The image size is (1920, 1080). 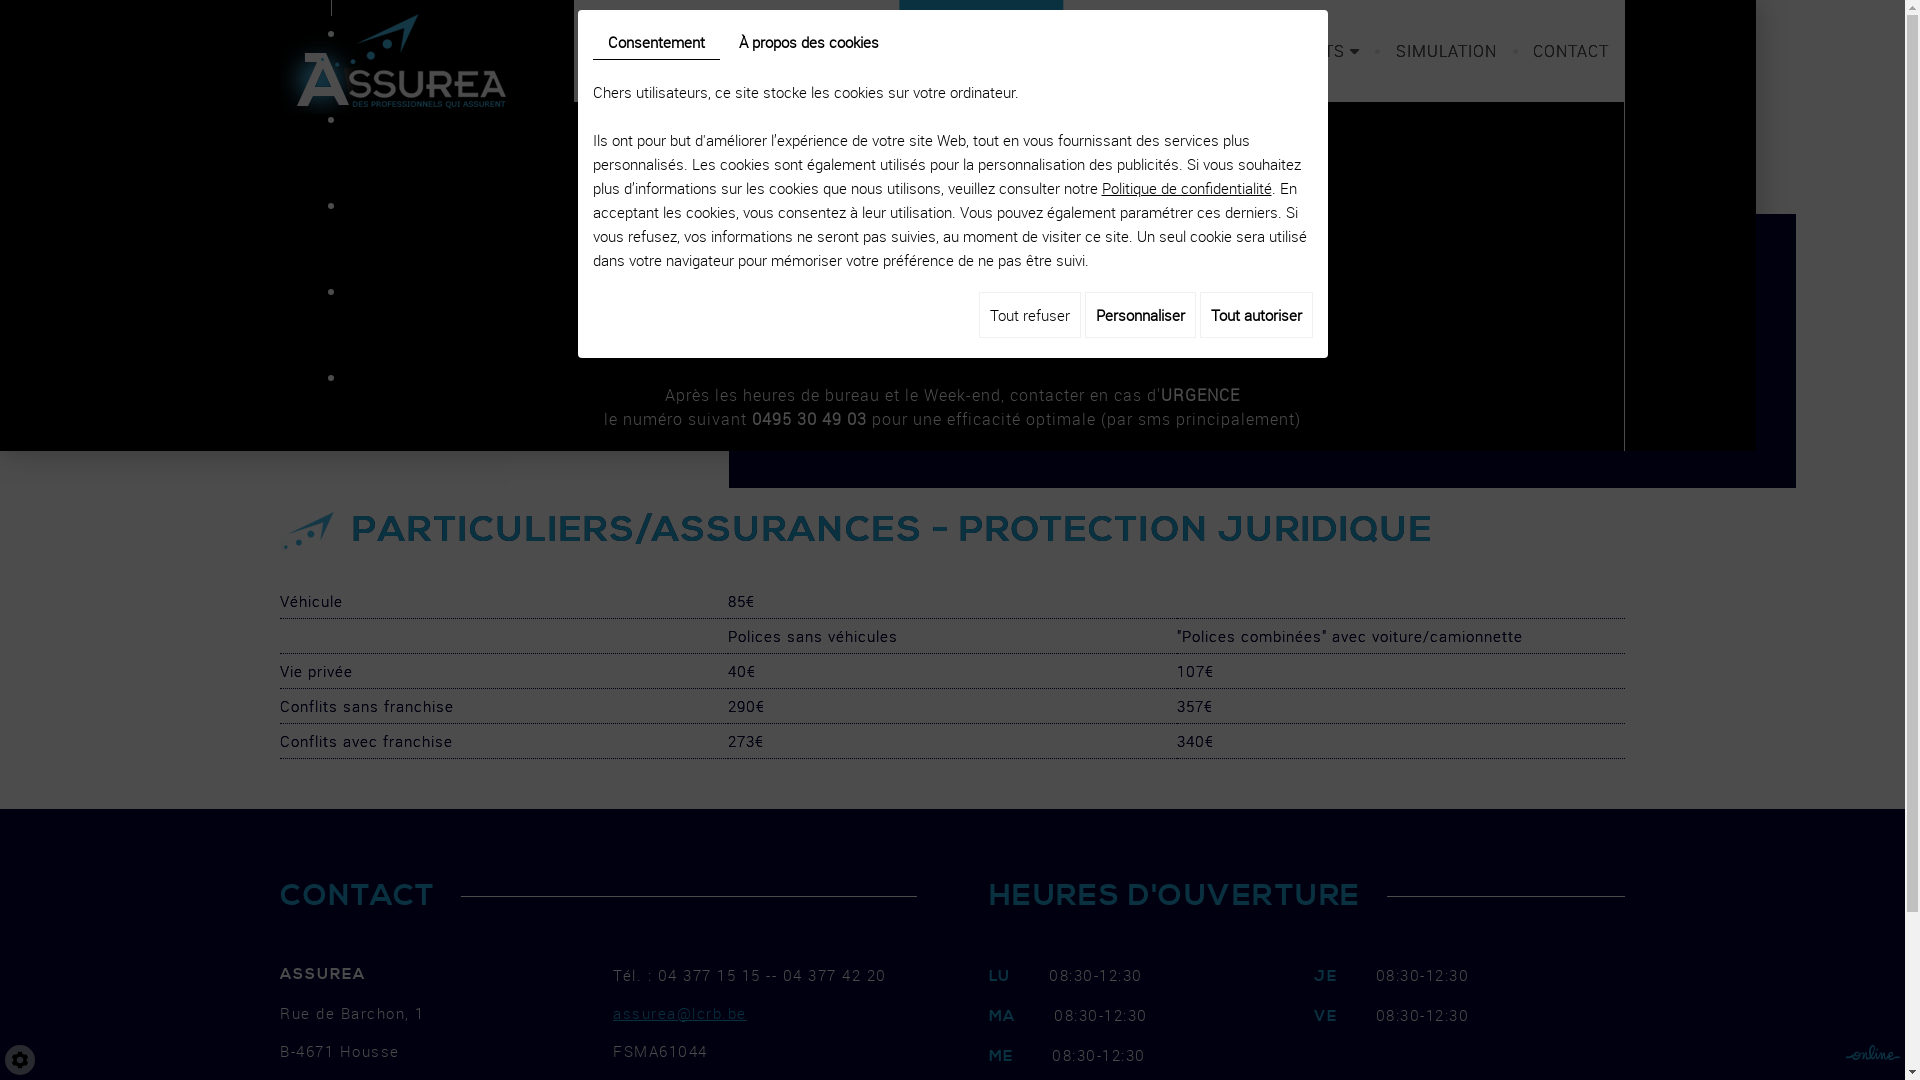 I want to click on INFORMATIONS ET DOCUMENTS, so click(x=1222, y=51).